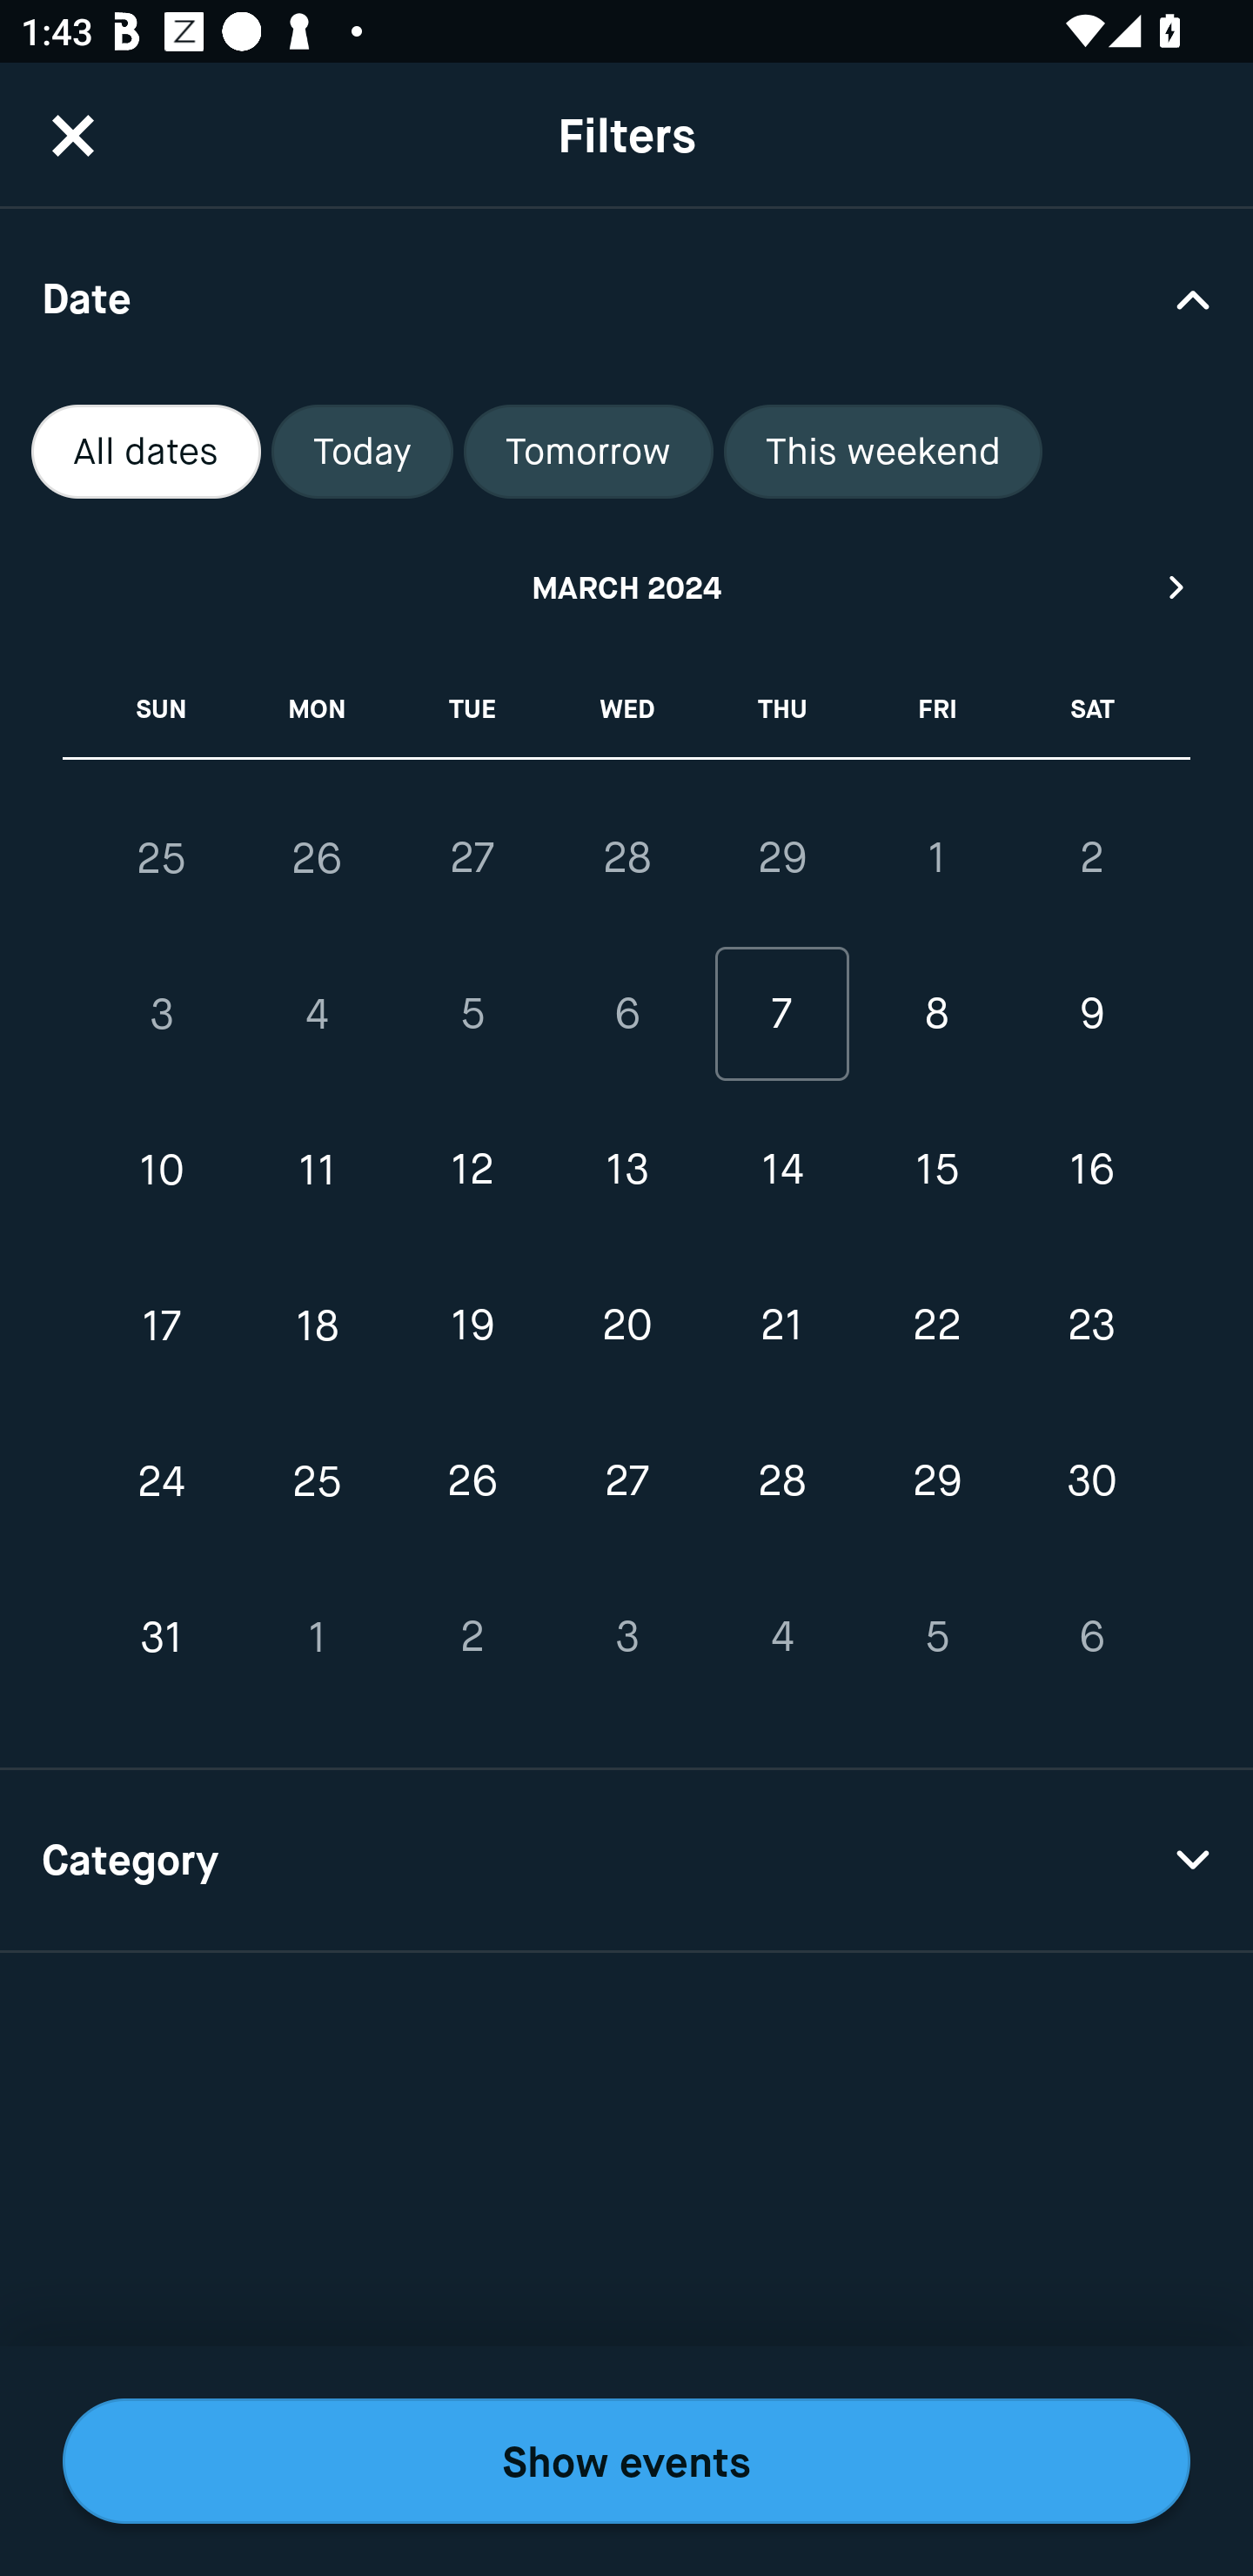 Image resolution: width=1253 pixels, height=2576 pixels. I want to click on 1, so click(317, 1636).